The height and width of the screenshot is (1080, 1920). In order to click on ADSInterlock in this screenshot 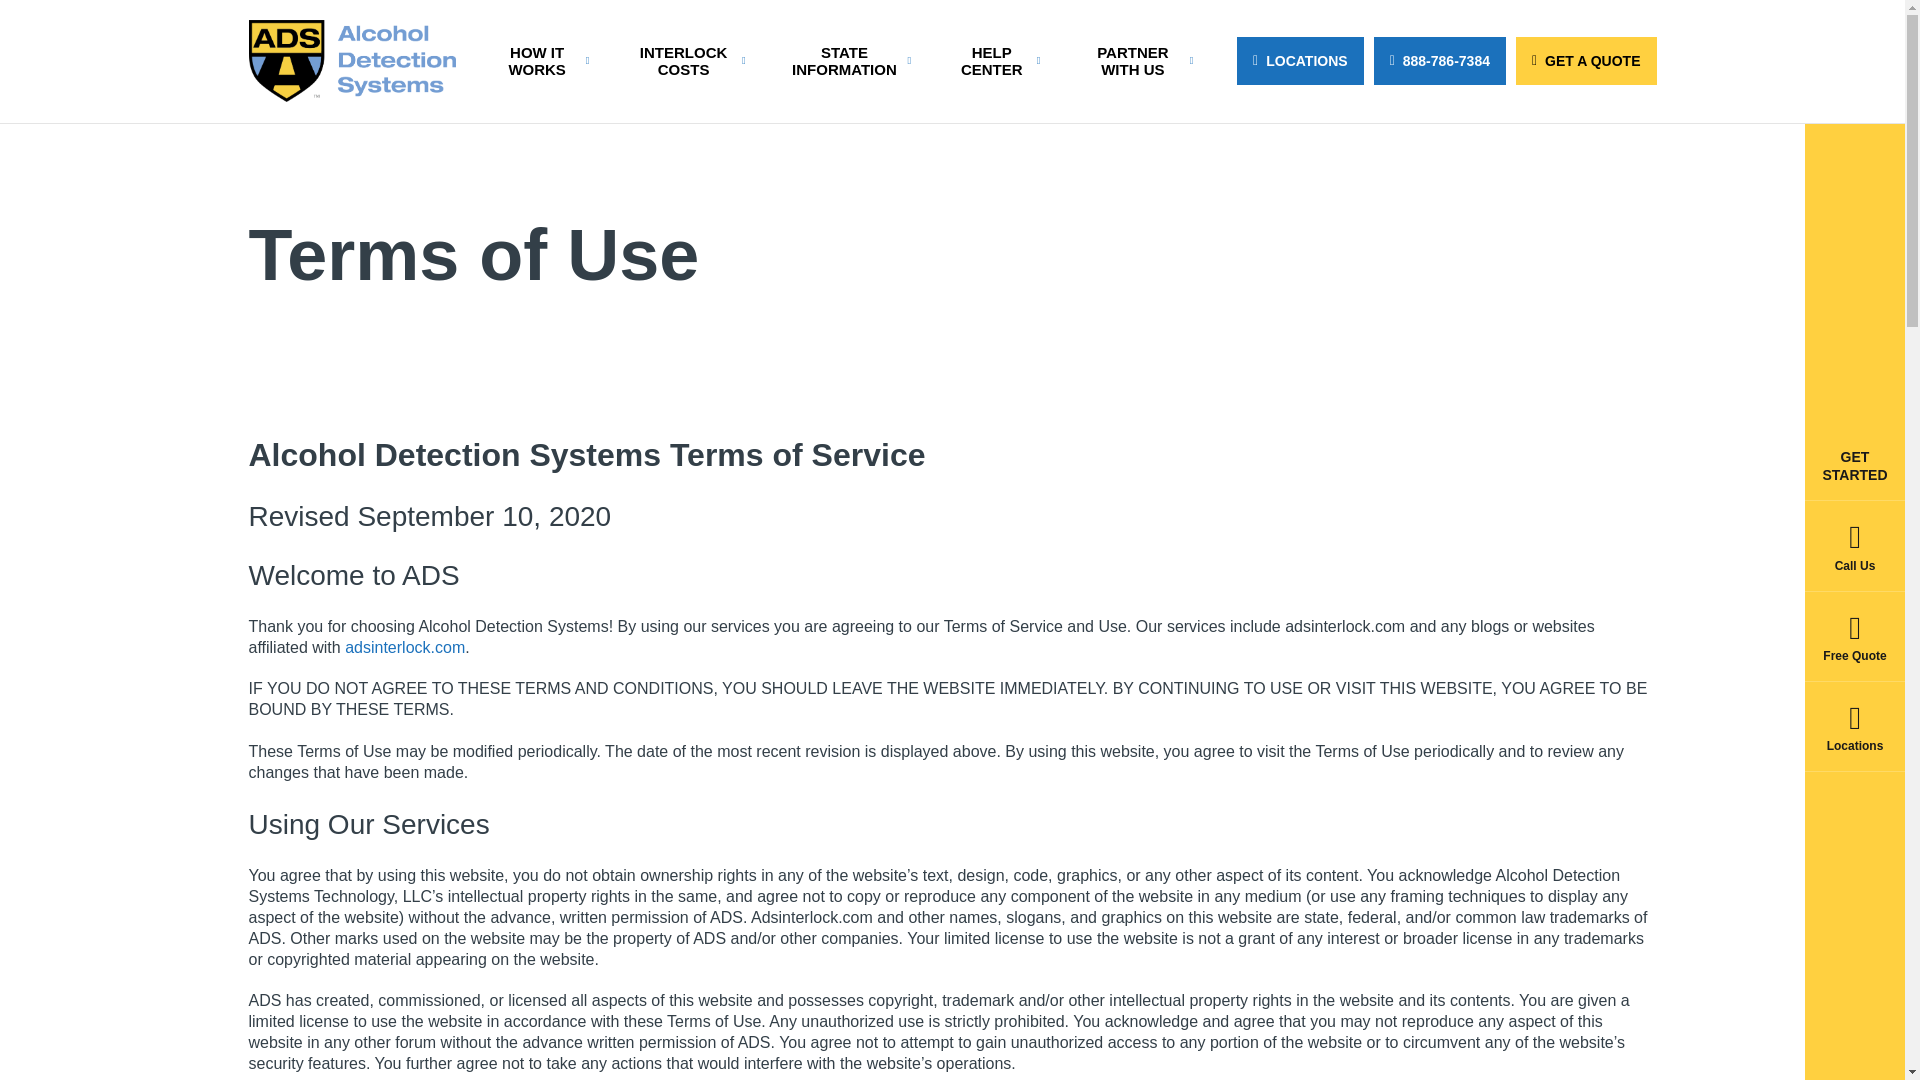, I will do `click(404, 647)`.